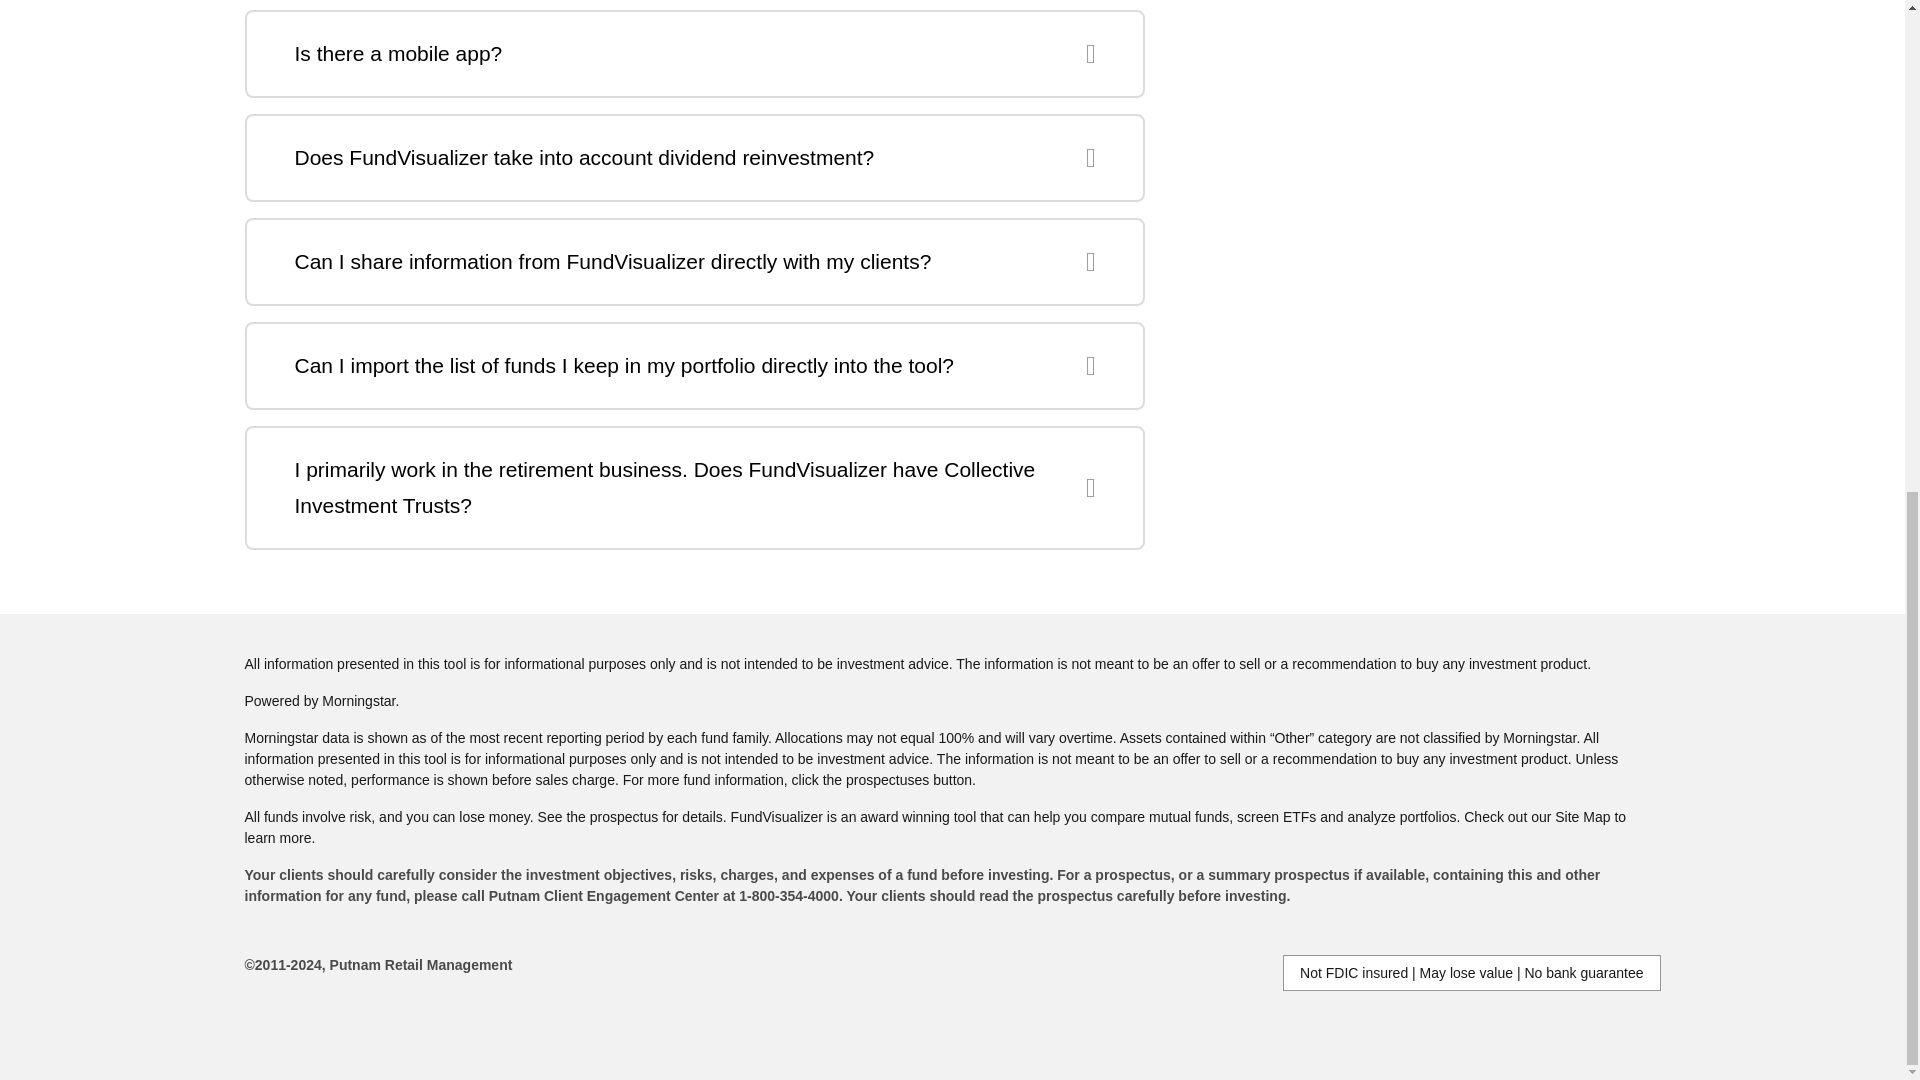 The image size is (1920, 1080). What do you see at coordinates (694, 54) in the screenshot?
I see `Is there a mobile app?` at bounding box center [694, 54].